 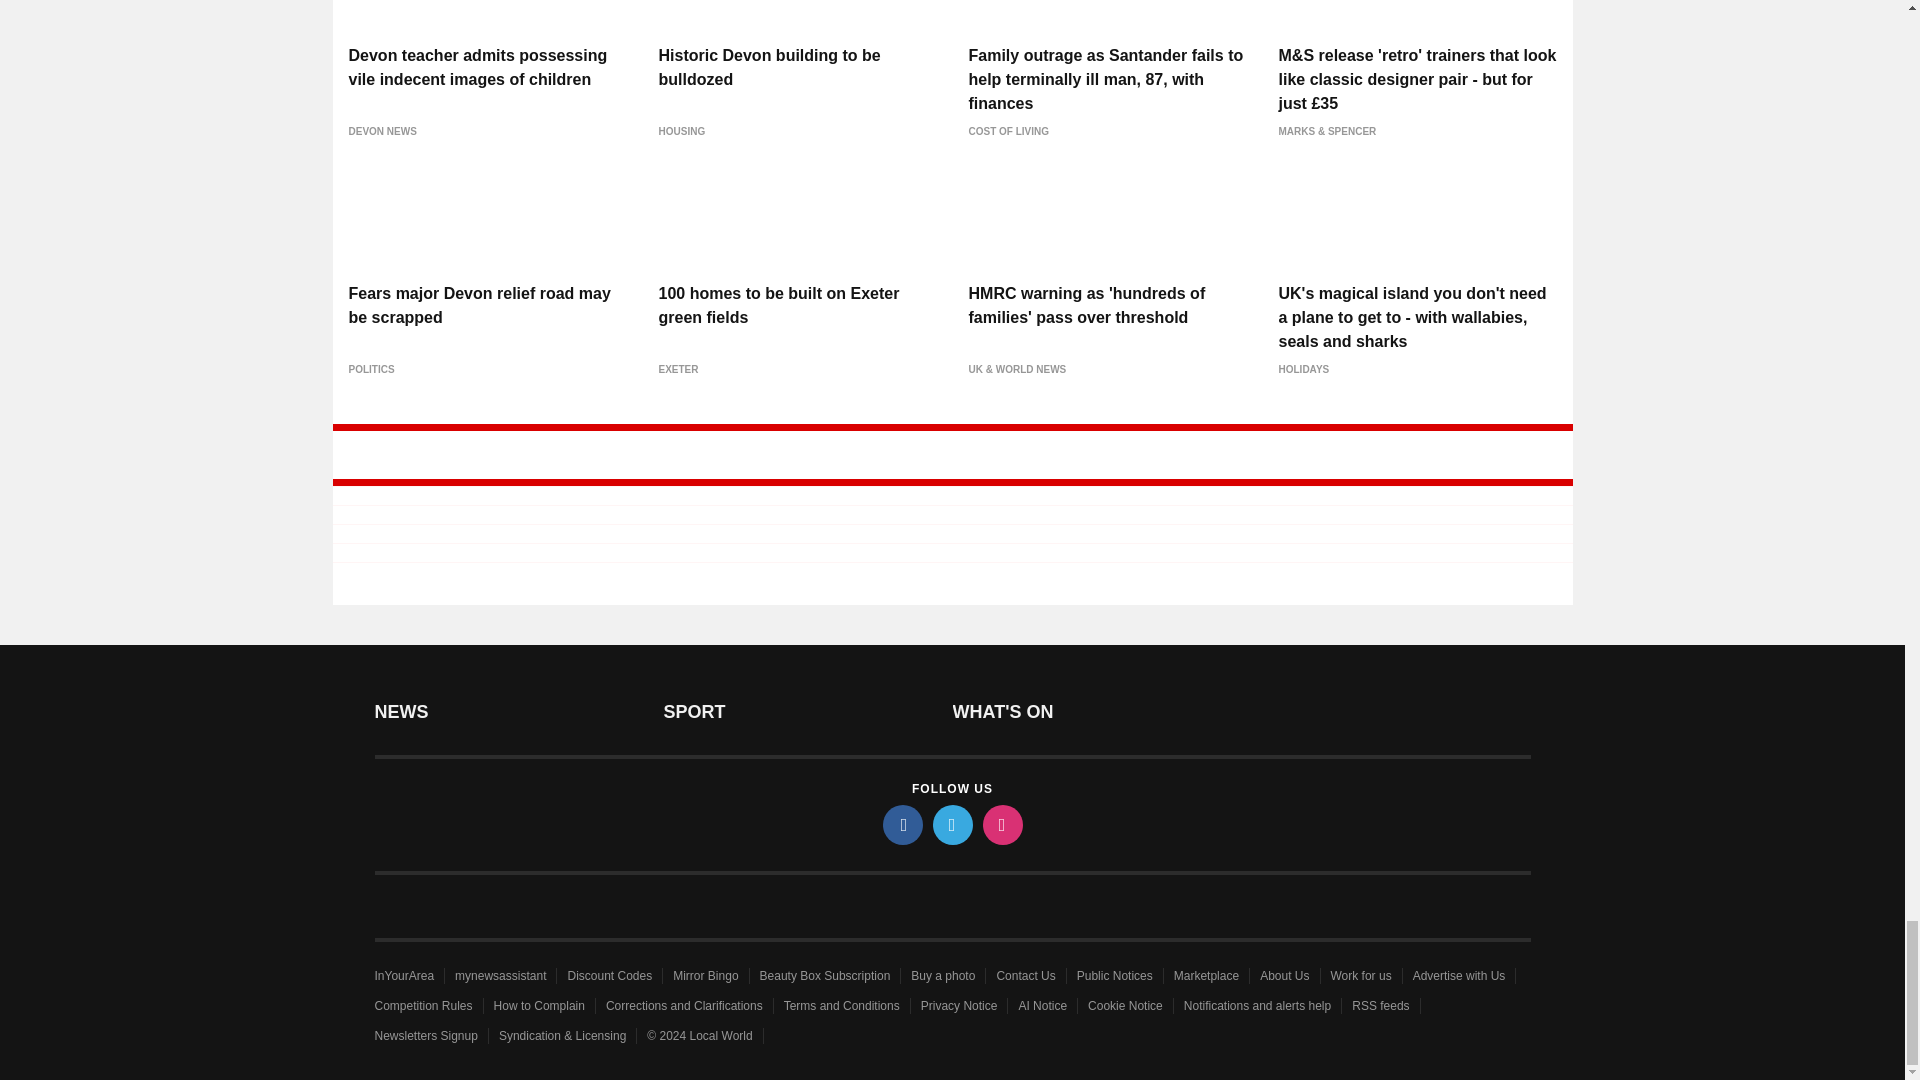 What do you see at coordinates (1001, 824) in the screenshot?
I see `instagram` at bounding box center [1001, 824].